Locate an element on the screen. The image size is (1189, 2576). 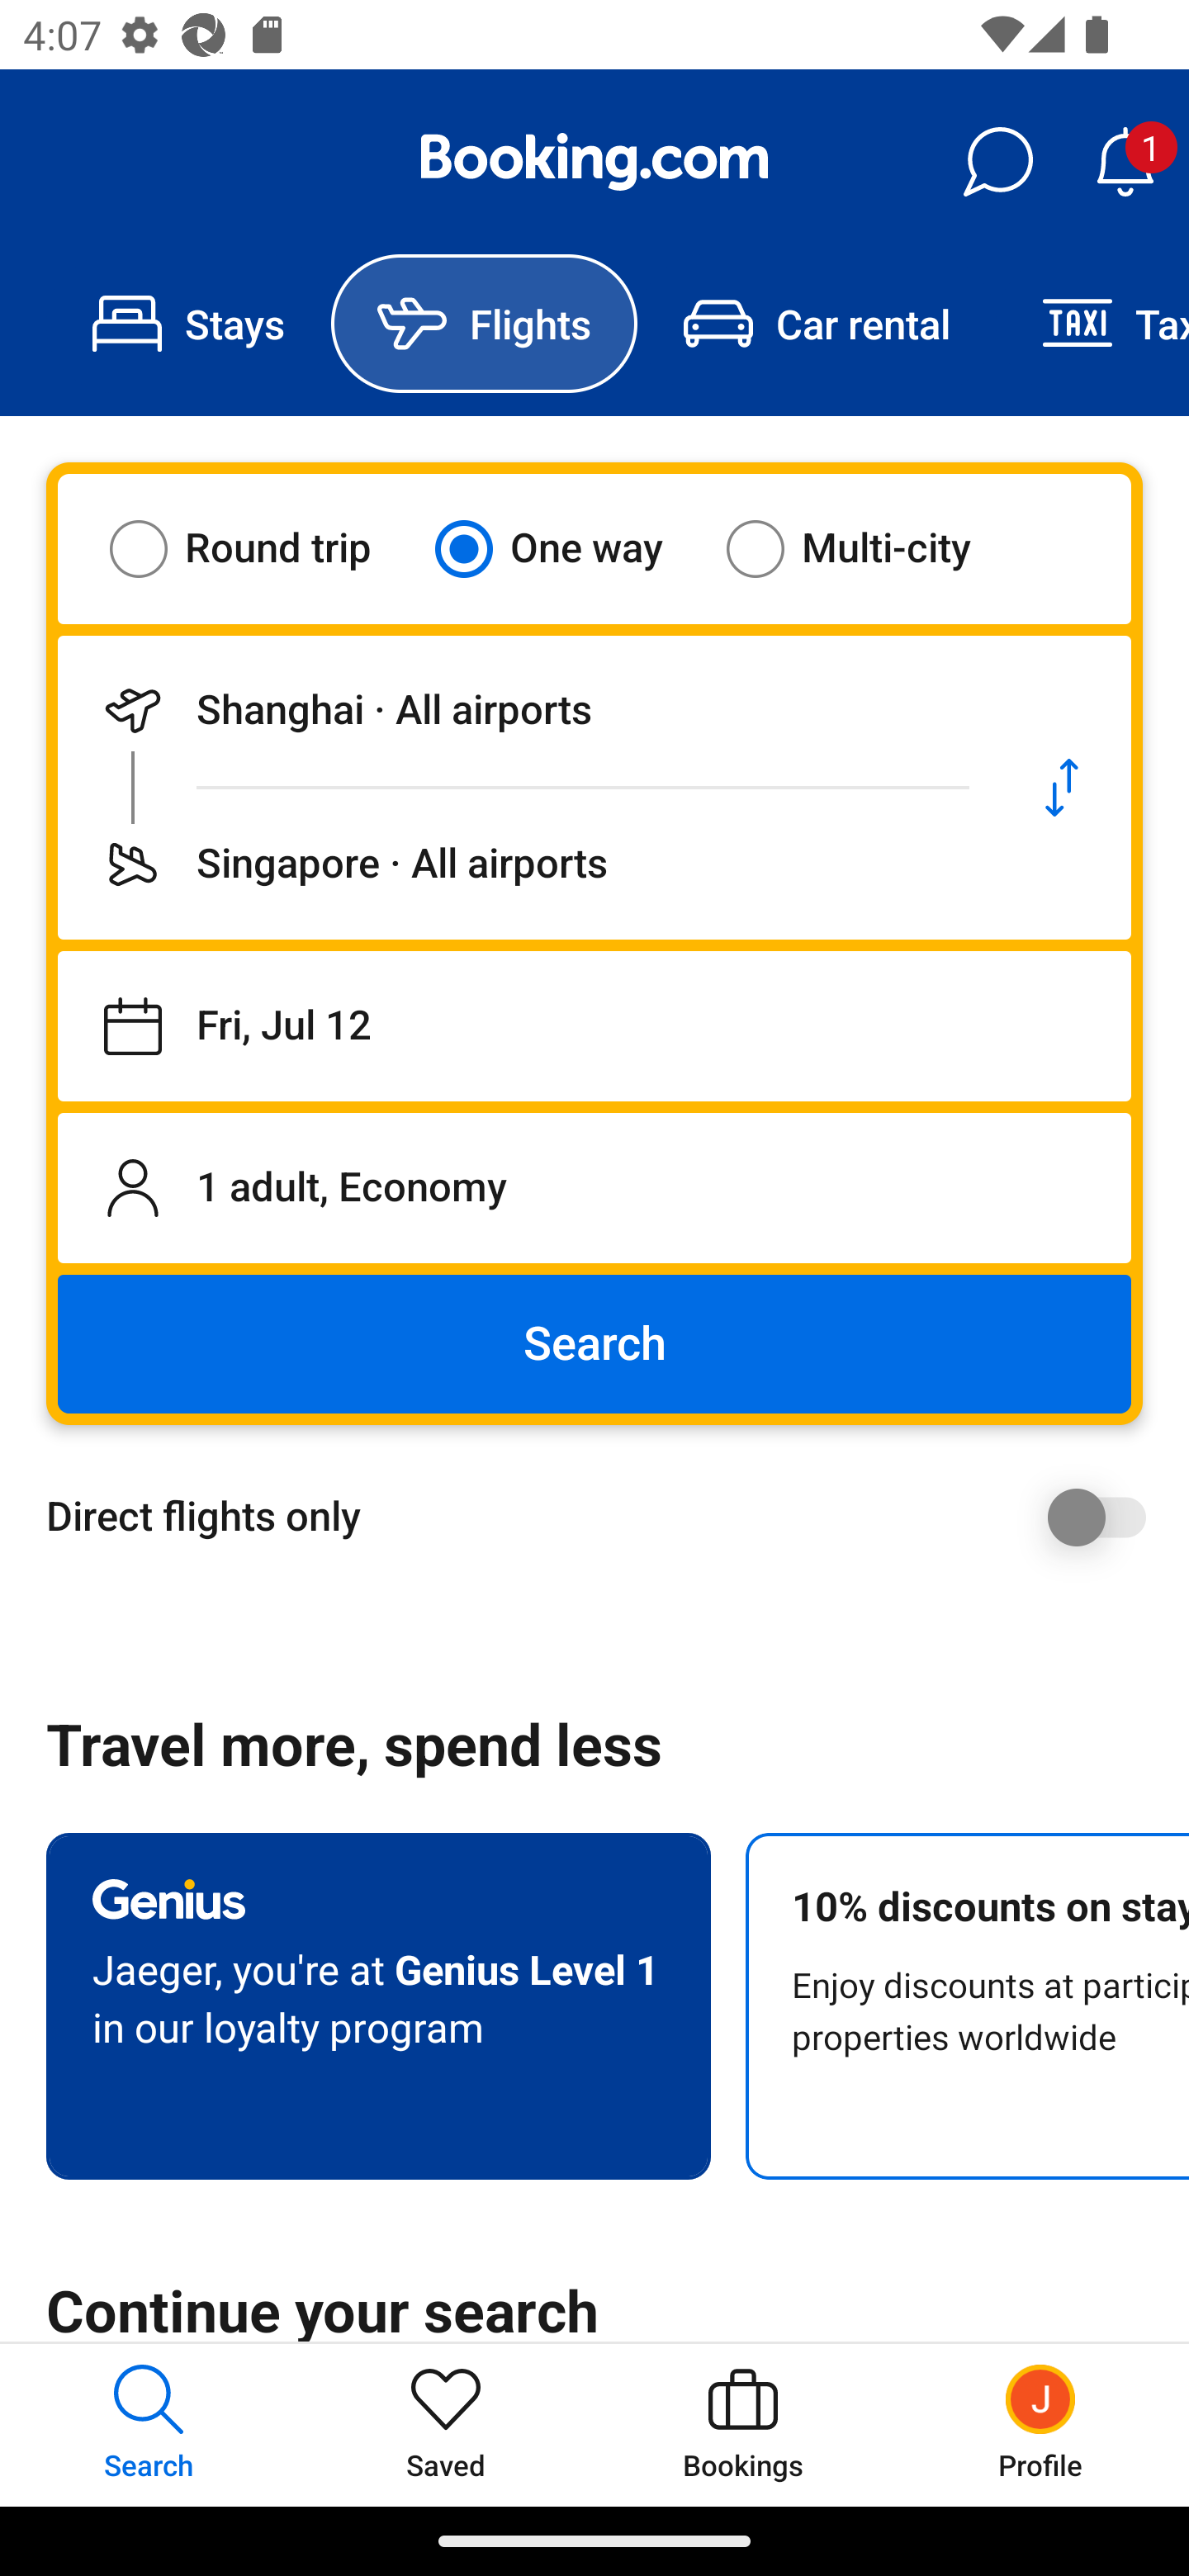
Direct flights only is located at coordinates (606, 1517).